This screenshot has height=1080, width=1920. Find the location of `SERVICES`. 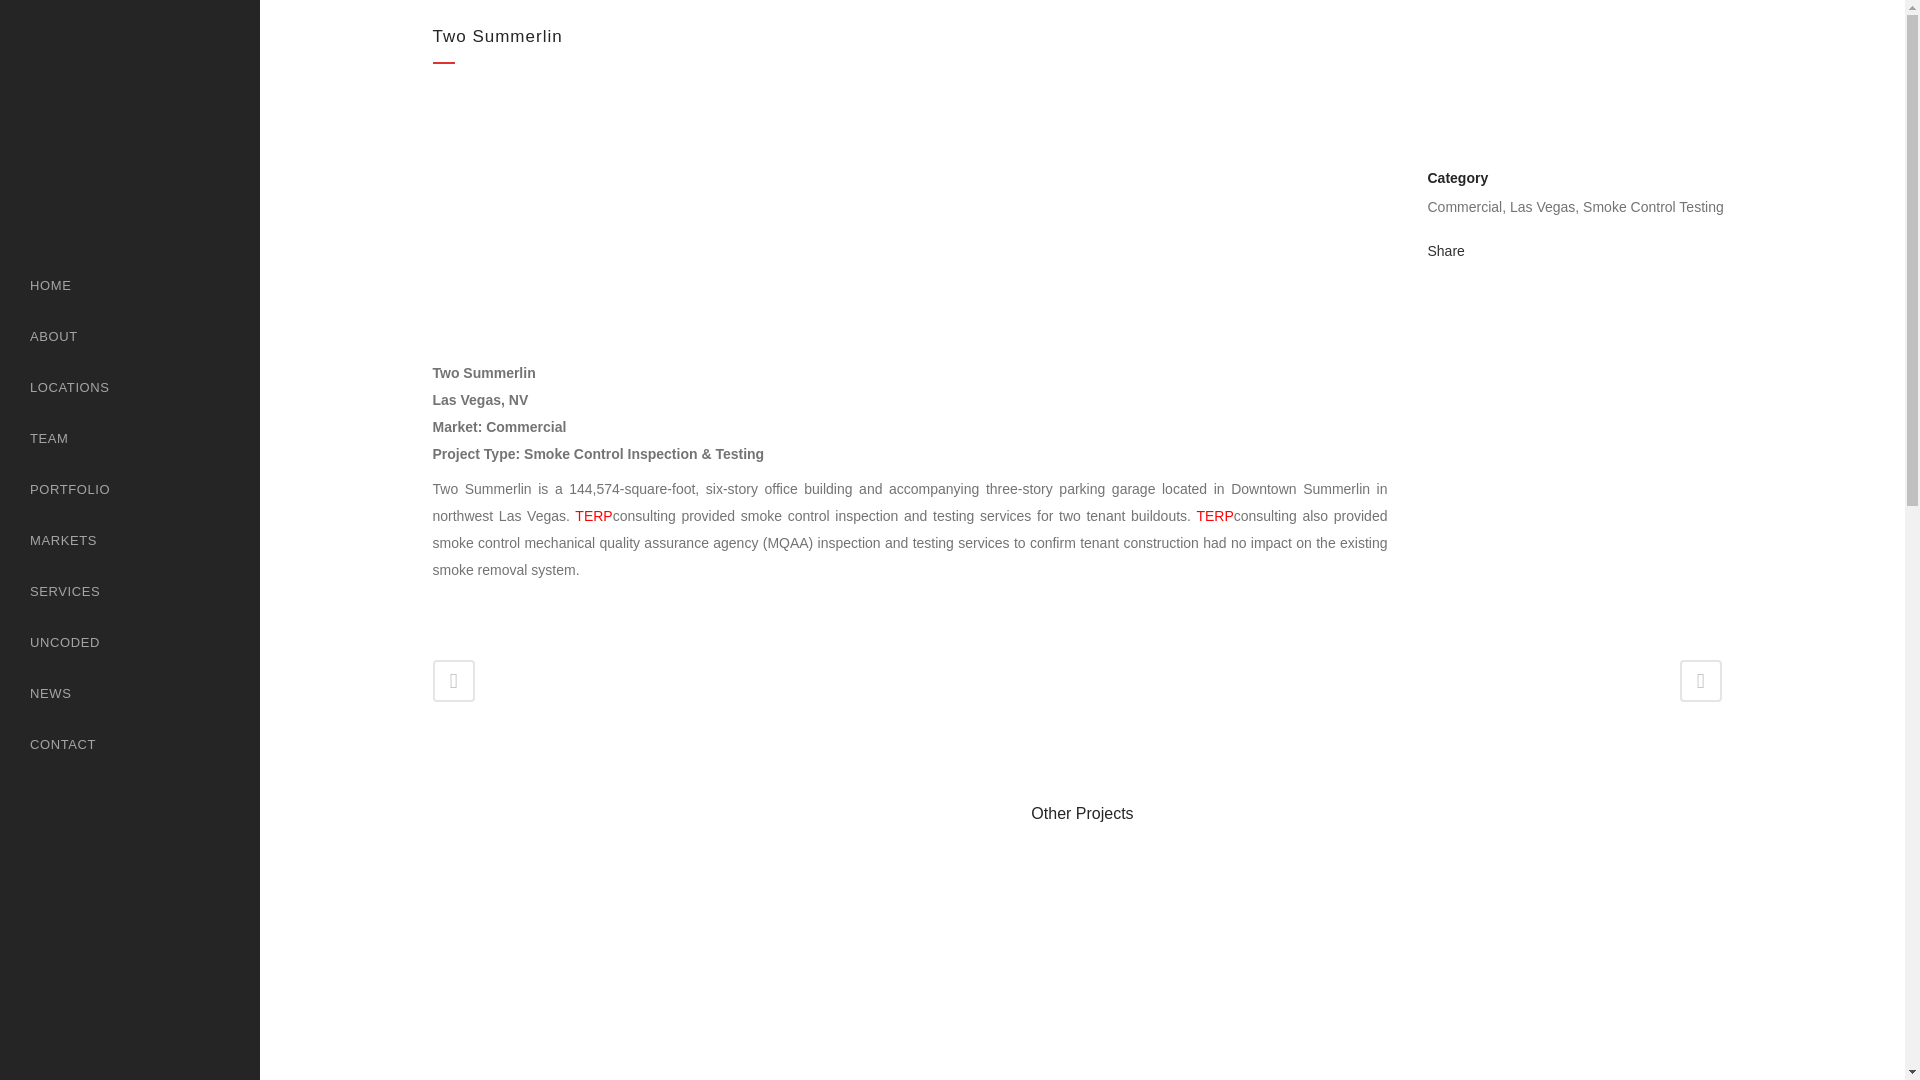

SERVICES is located at coordinates (130, 590).